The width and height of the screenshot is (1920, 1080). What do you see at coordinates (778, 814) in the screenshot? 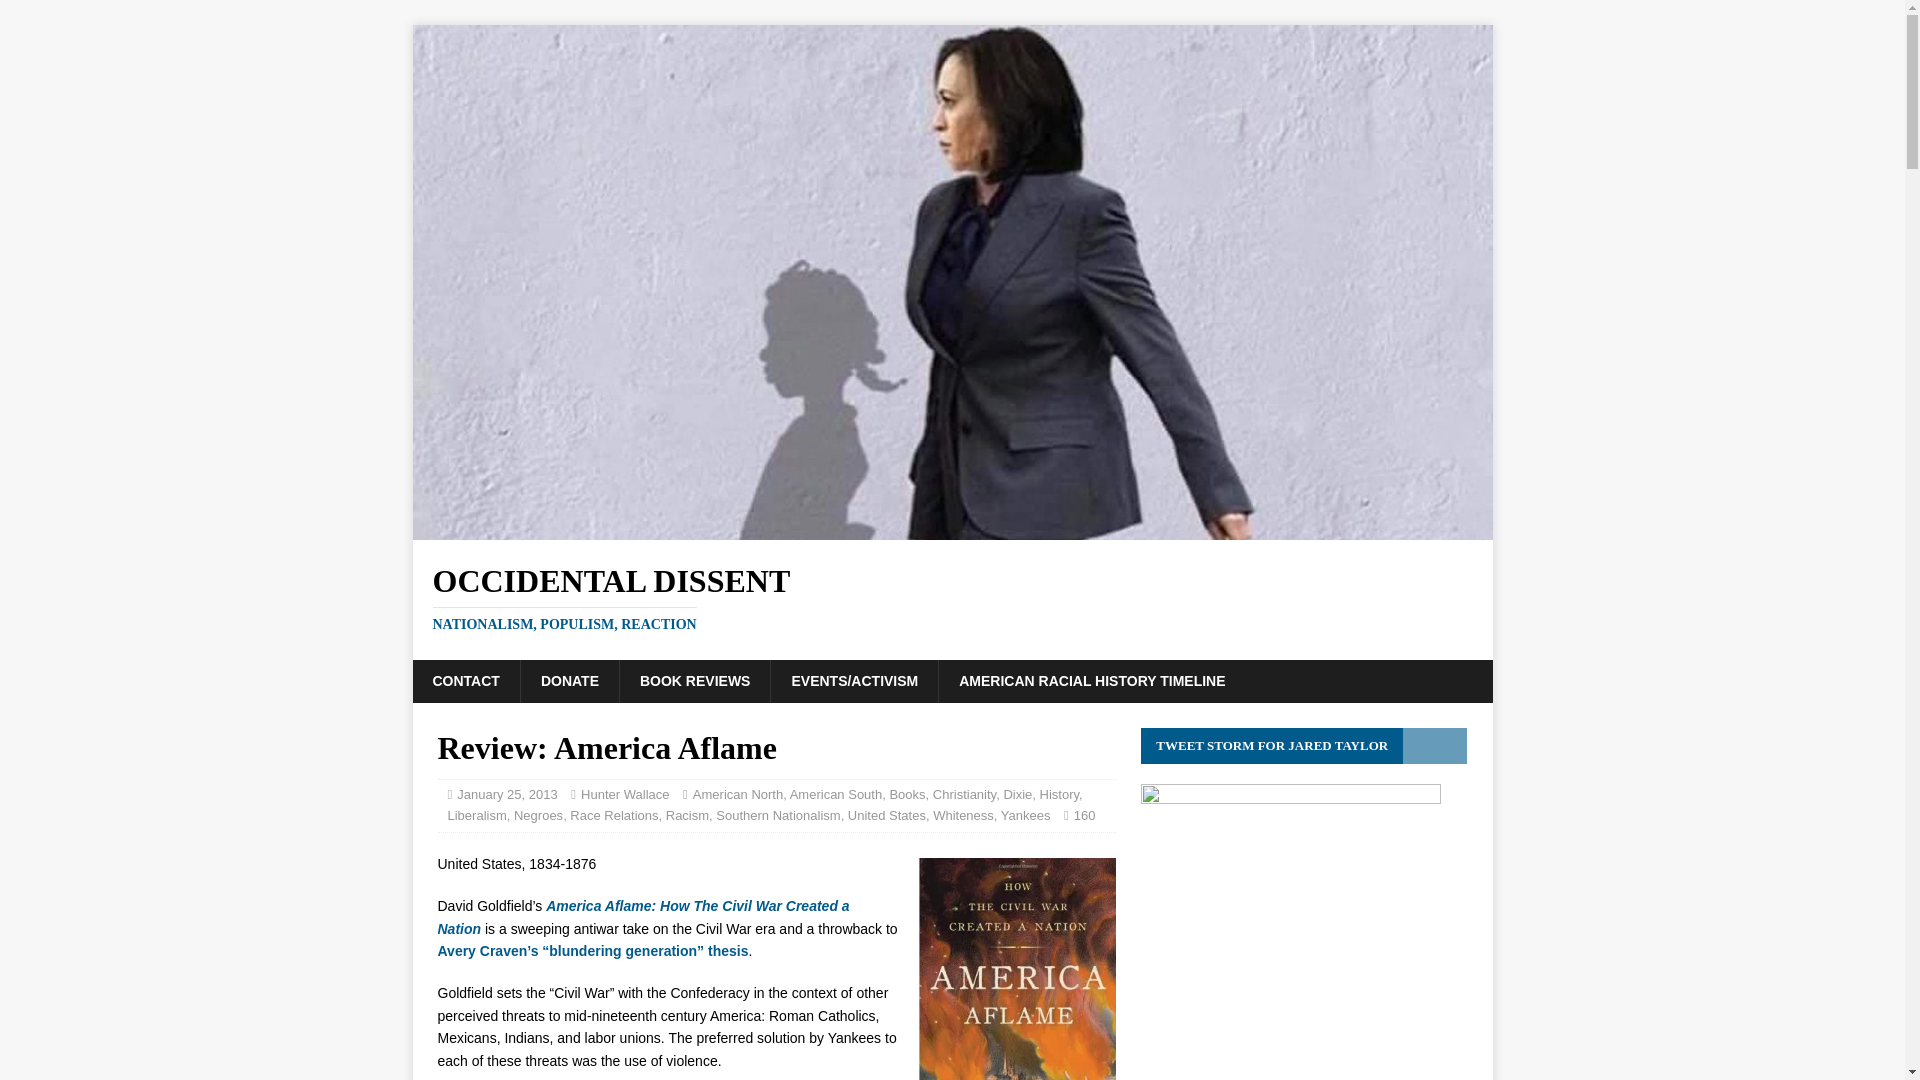
I see `Southern Nationalism` at bounding box center [778, 814].